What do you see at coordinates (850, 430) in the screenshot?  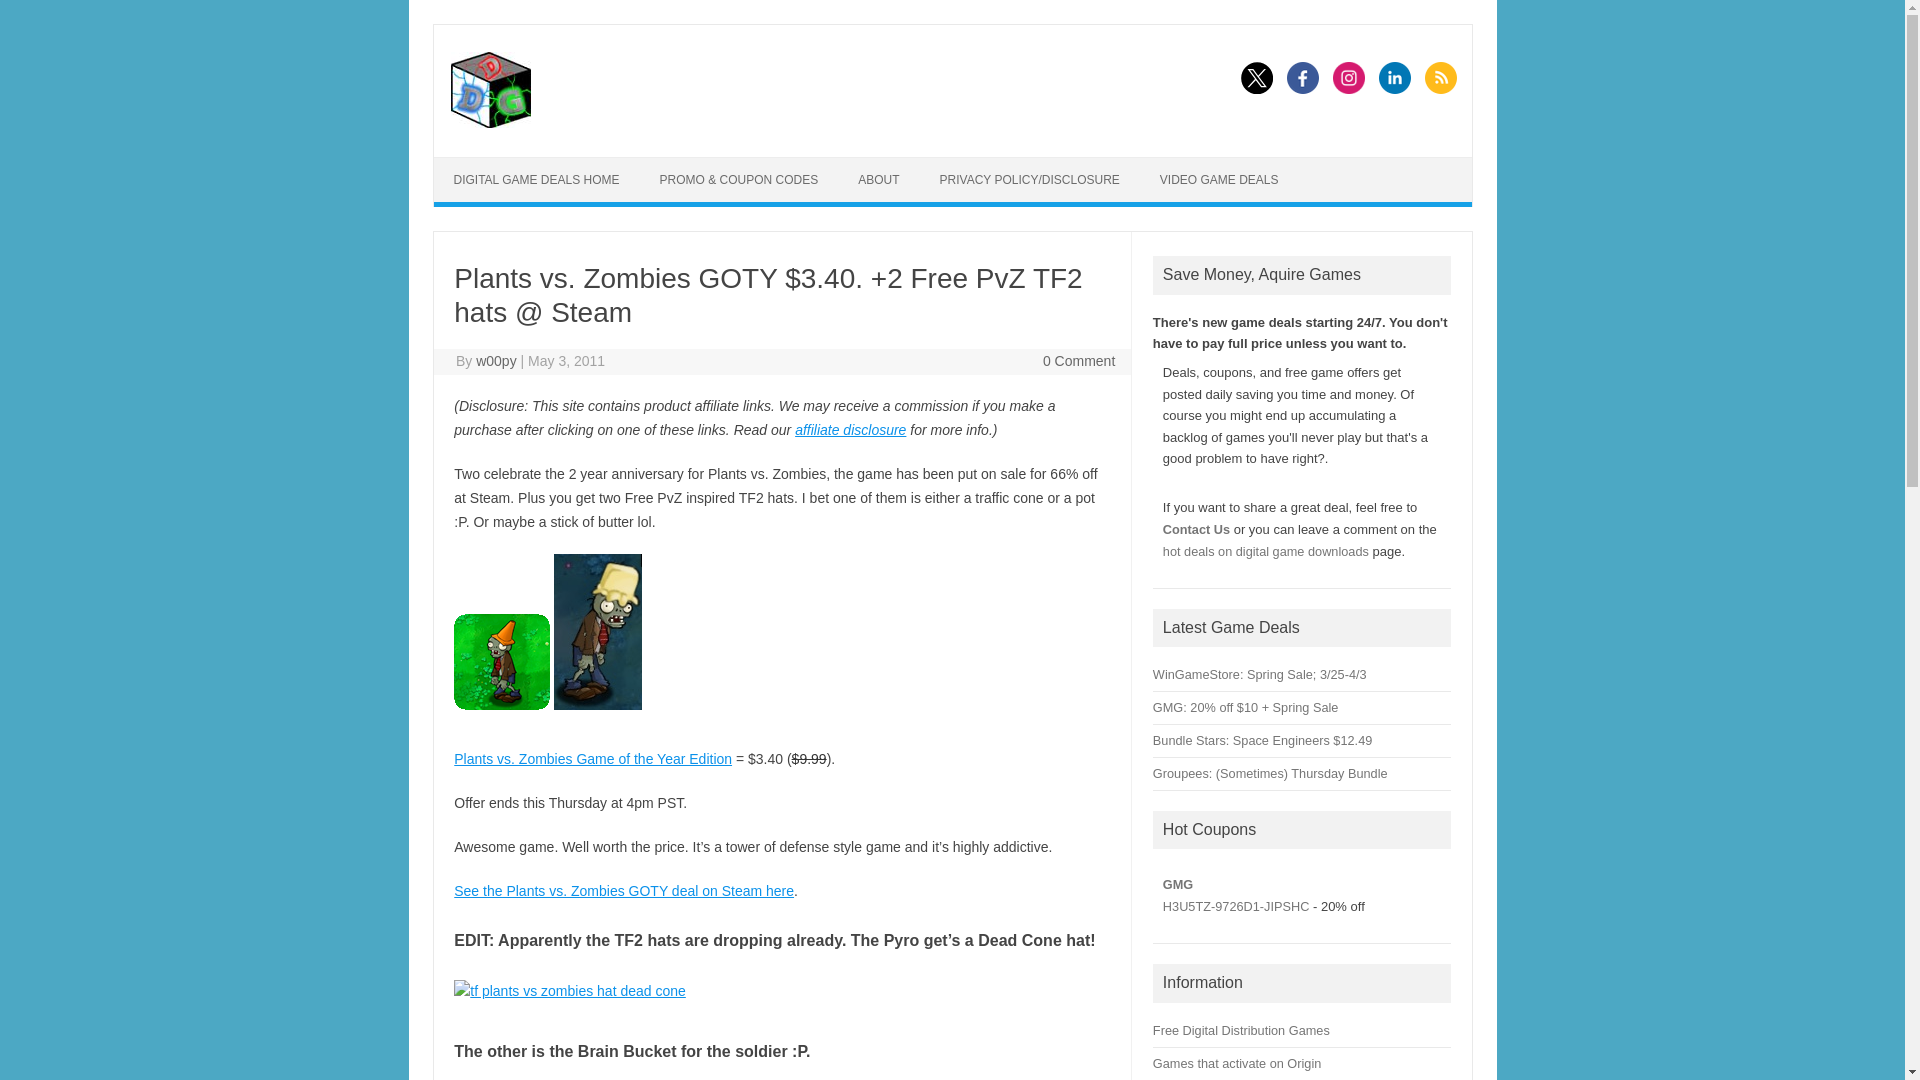 I see `affiliate disclosure` at bounding box center [850, 430].